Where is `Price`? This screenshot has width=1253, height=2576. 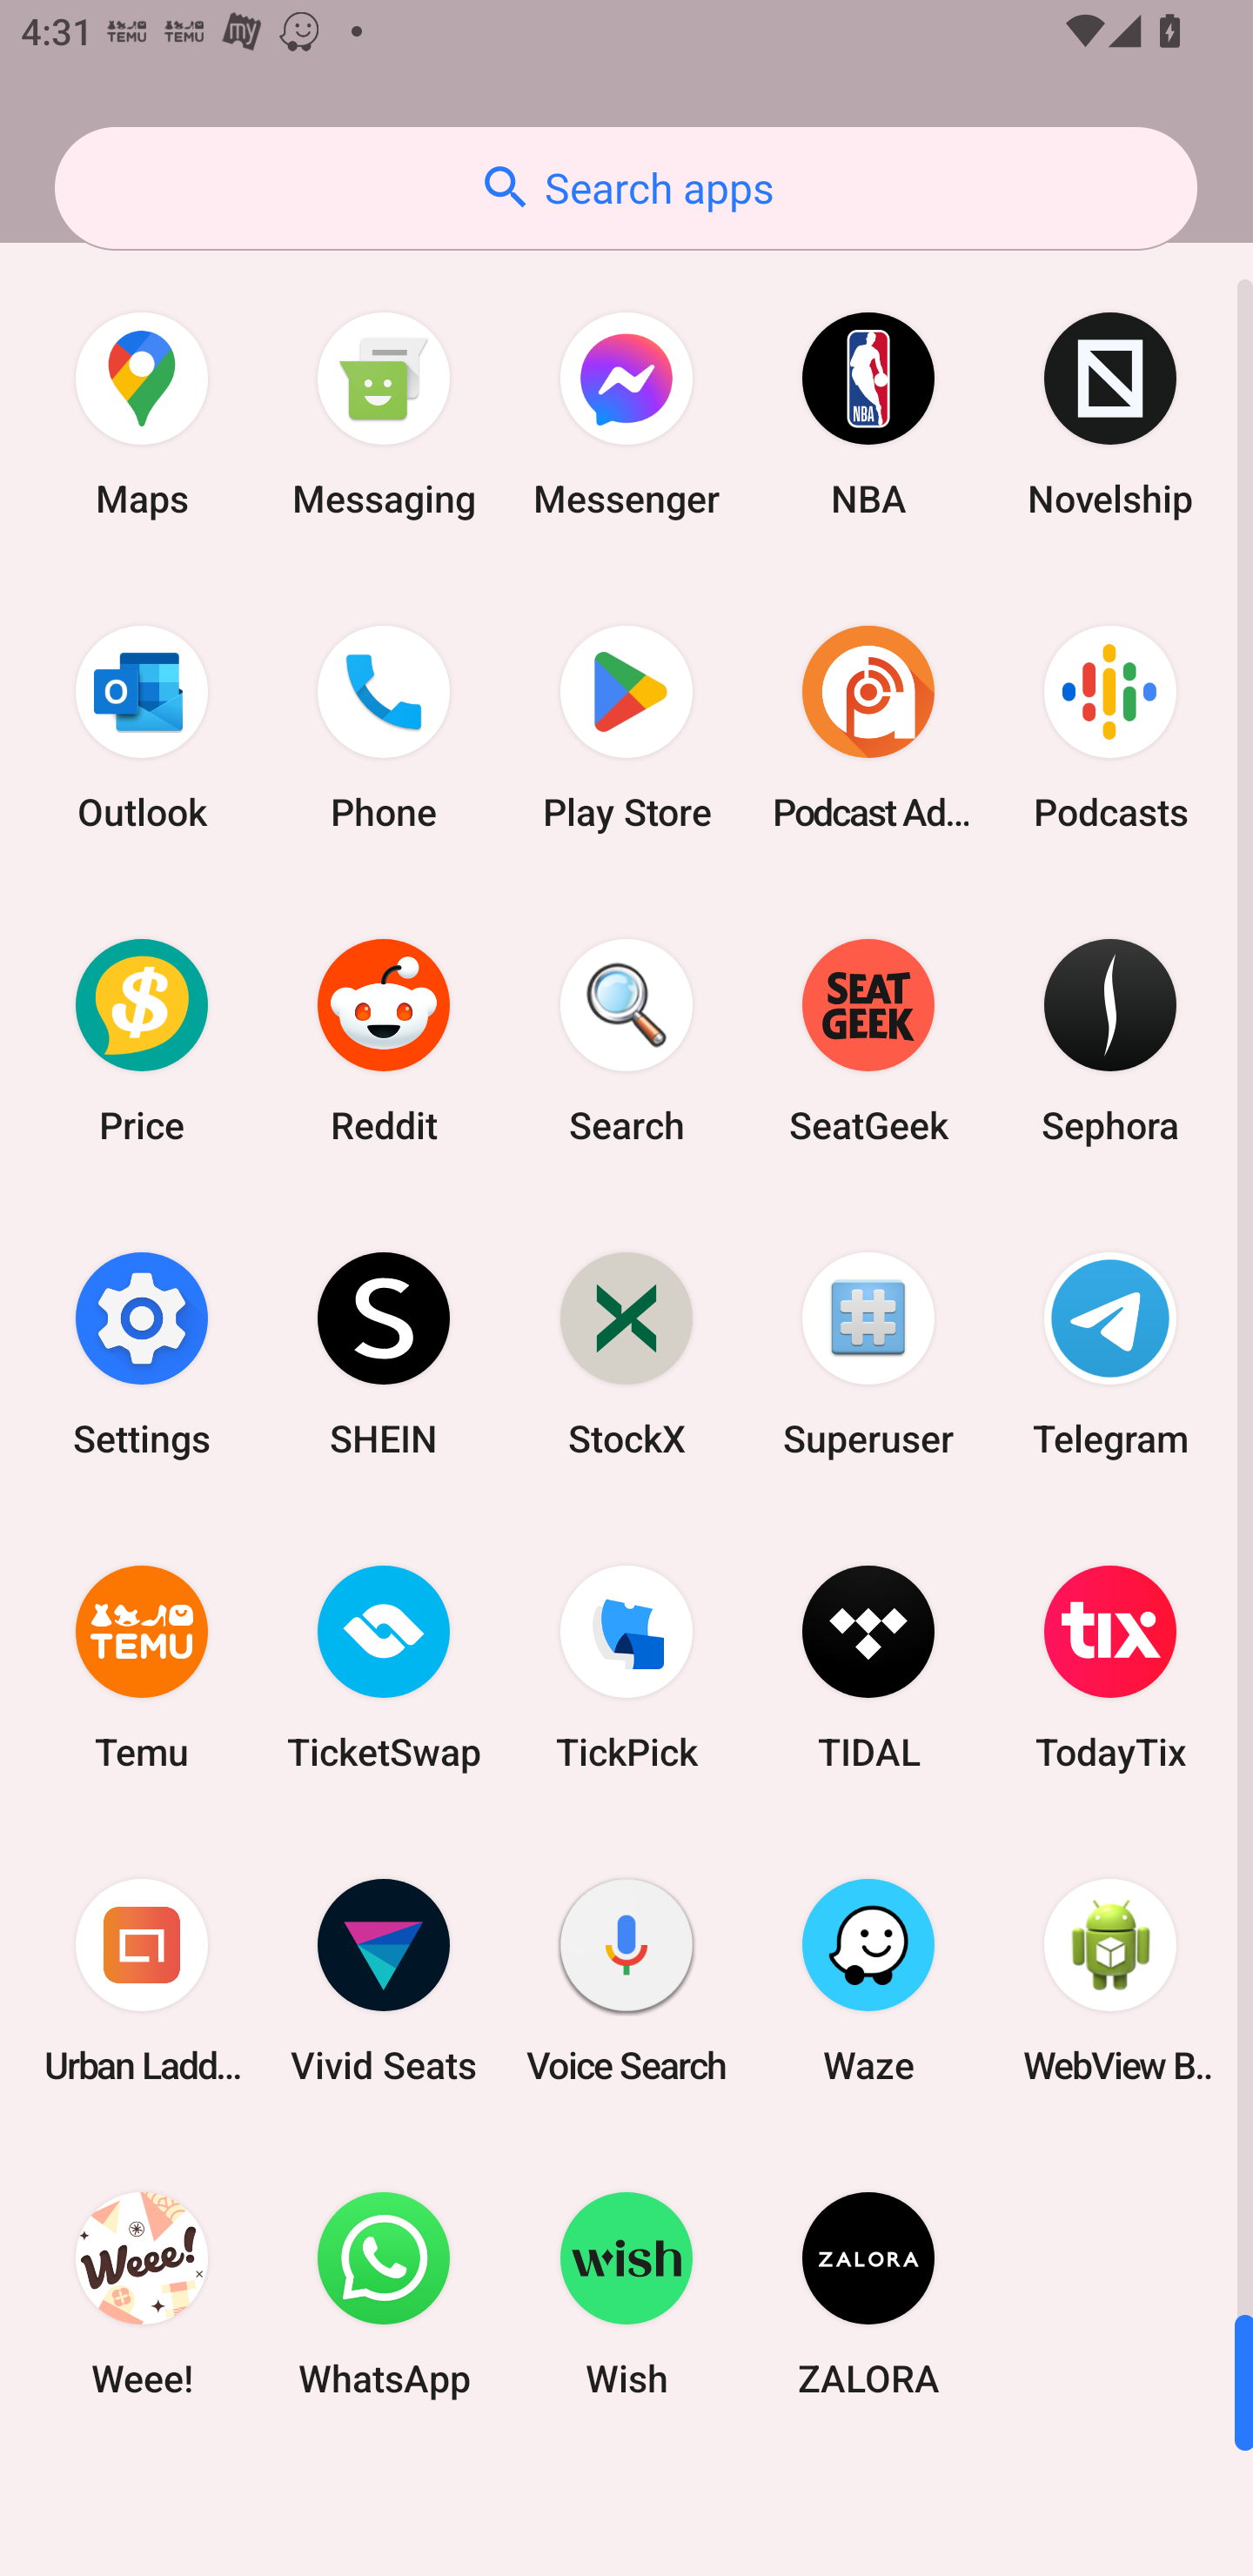
Price is located at coordinates (142, 1041).